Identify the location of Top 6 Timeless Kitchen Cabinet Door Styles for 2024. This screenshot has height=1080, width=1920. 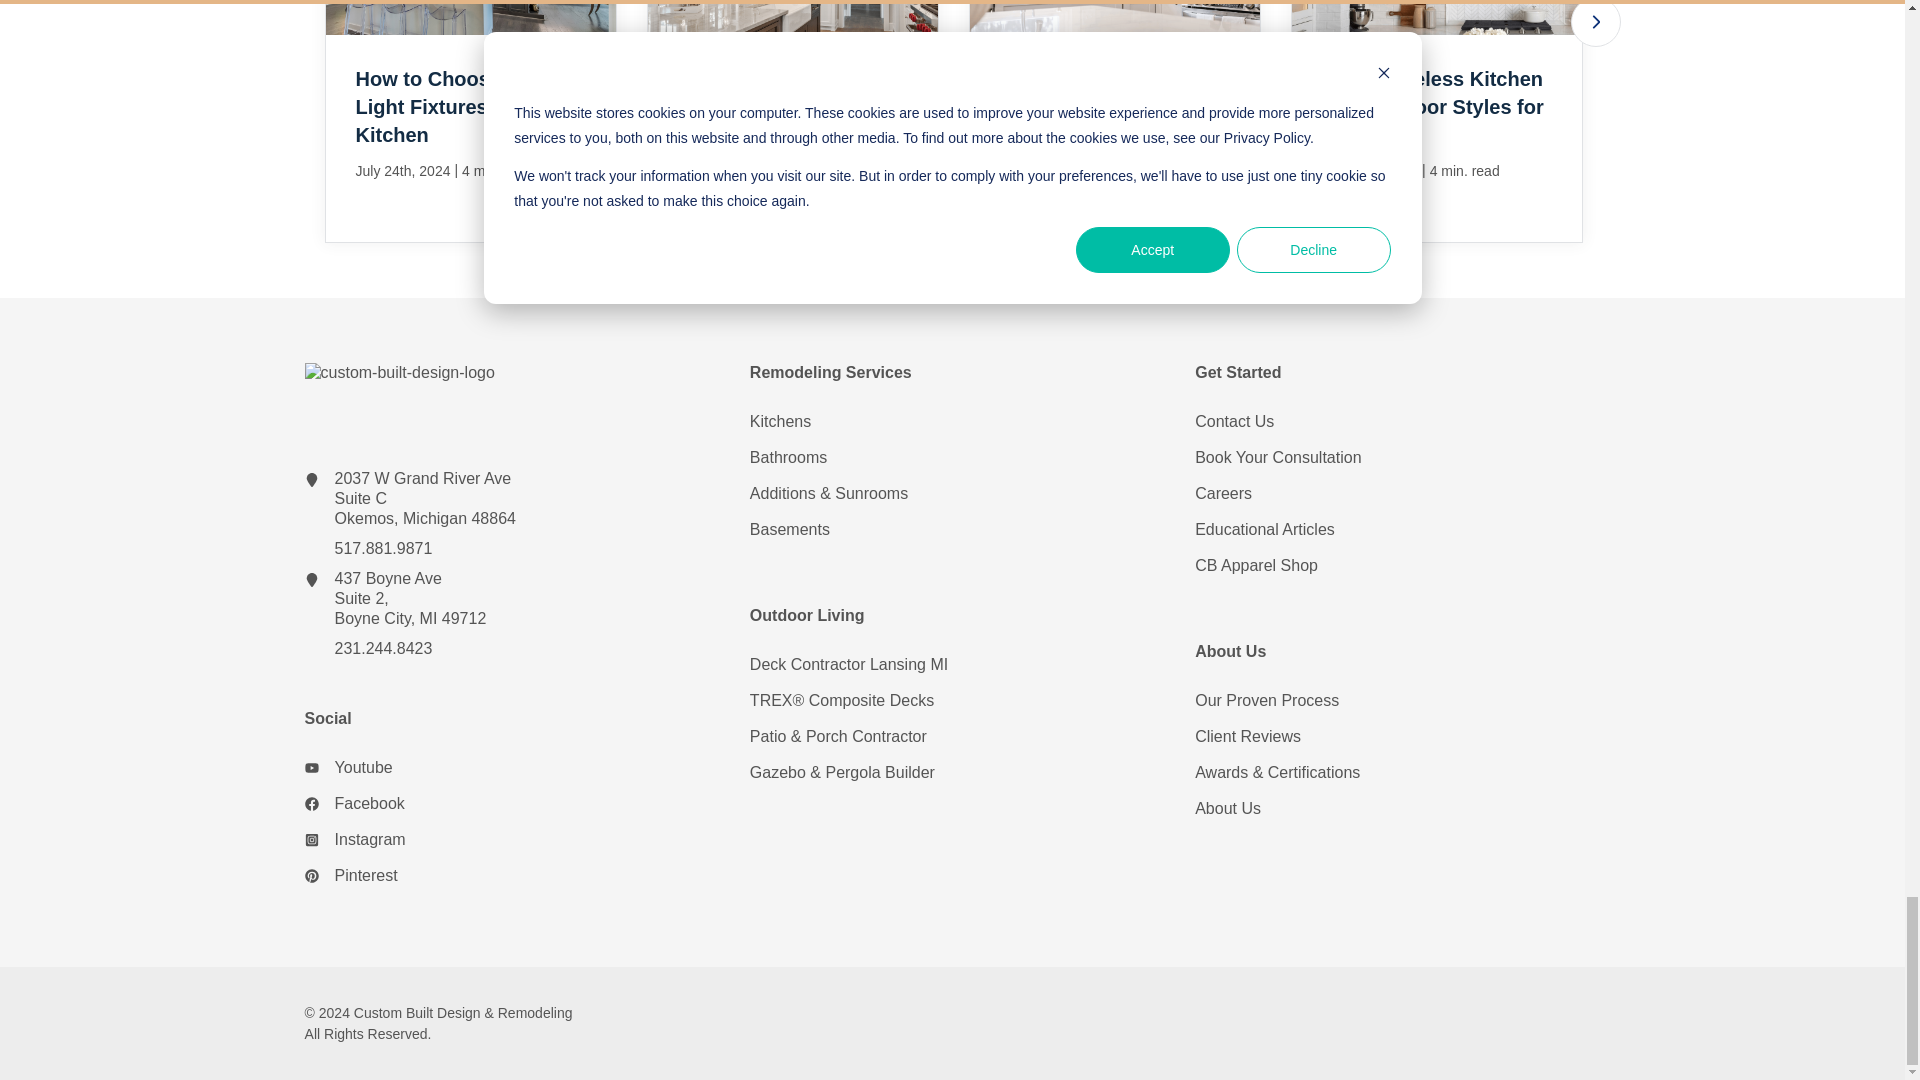
(1436, 122).